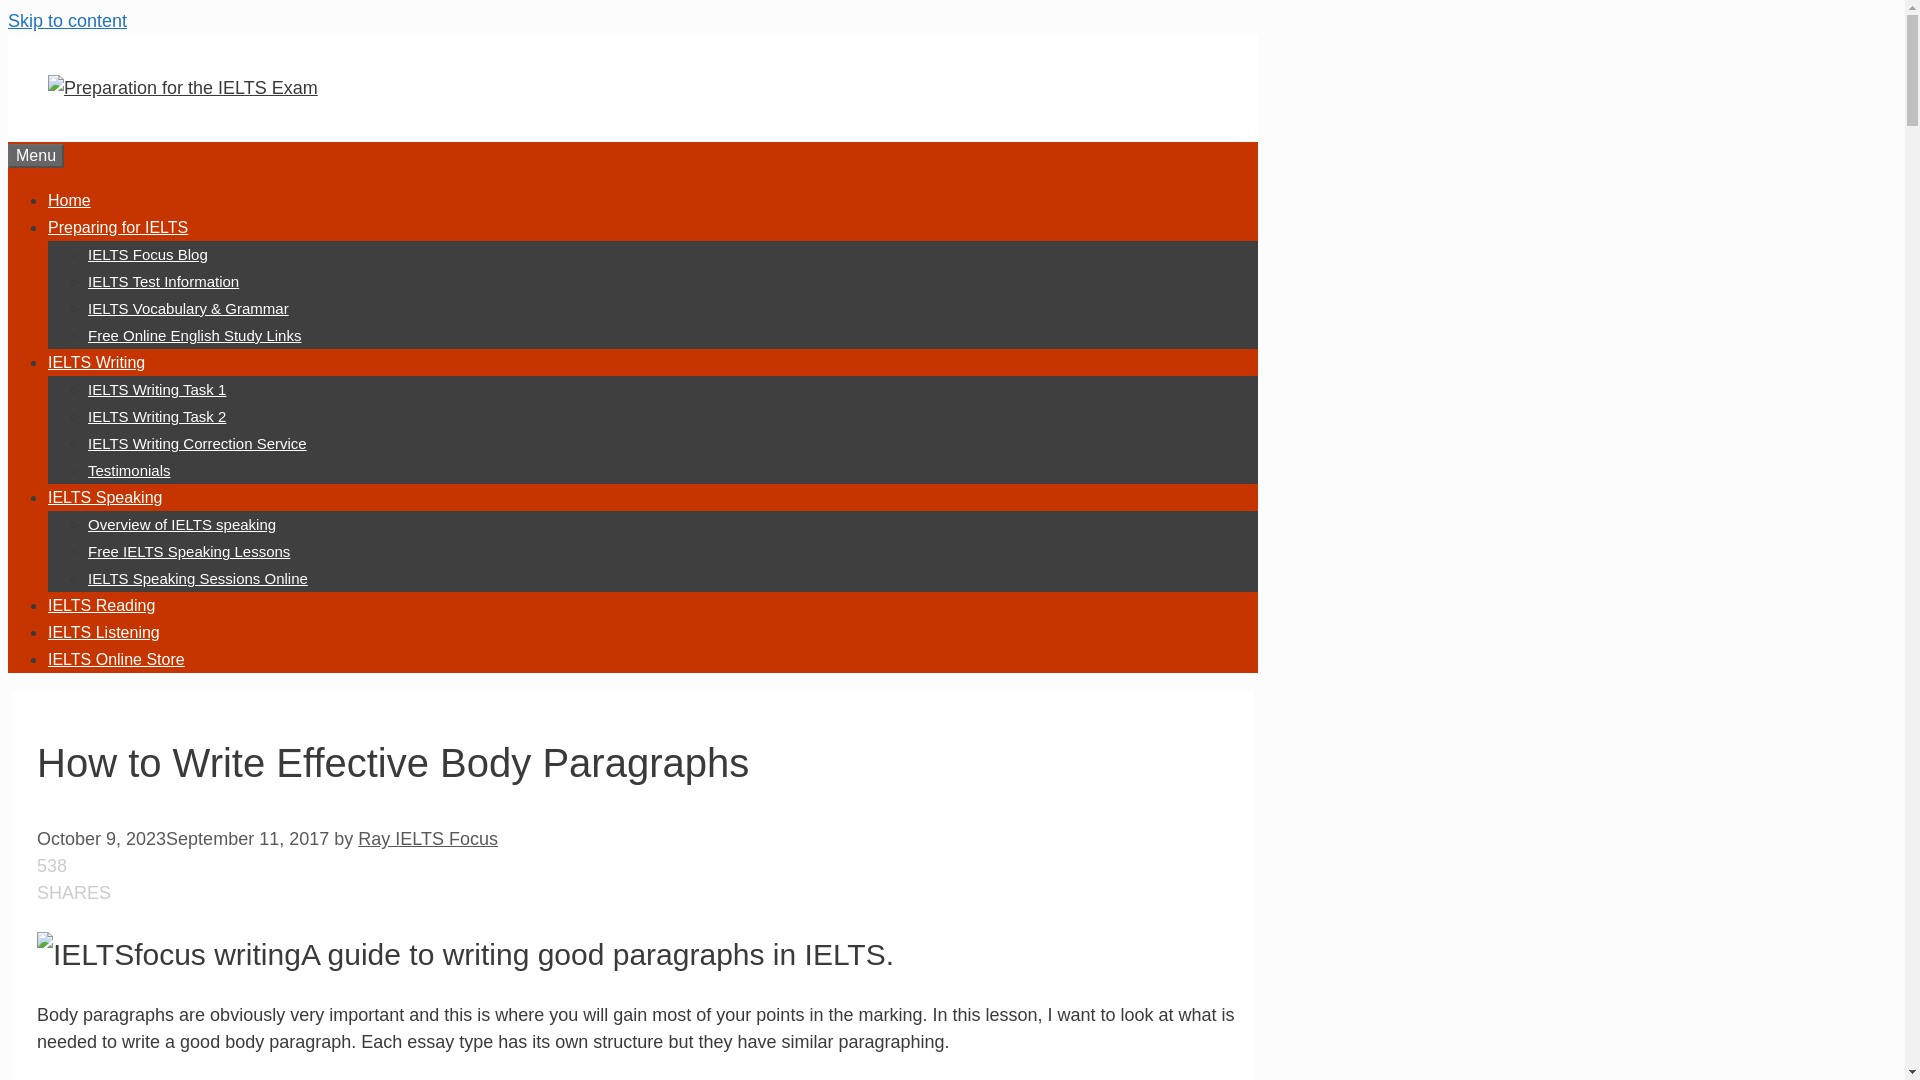 The height and width of the screenshot is (1080, 1920). Describe the element at coordinates (194, 336) in the screenshot. I see `Free Online English Study Links` at that location.